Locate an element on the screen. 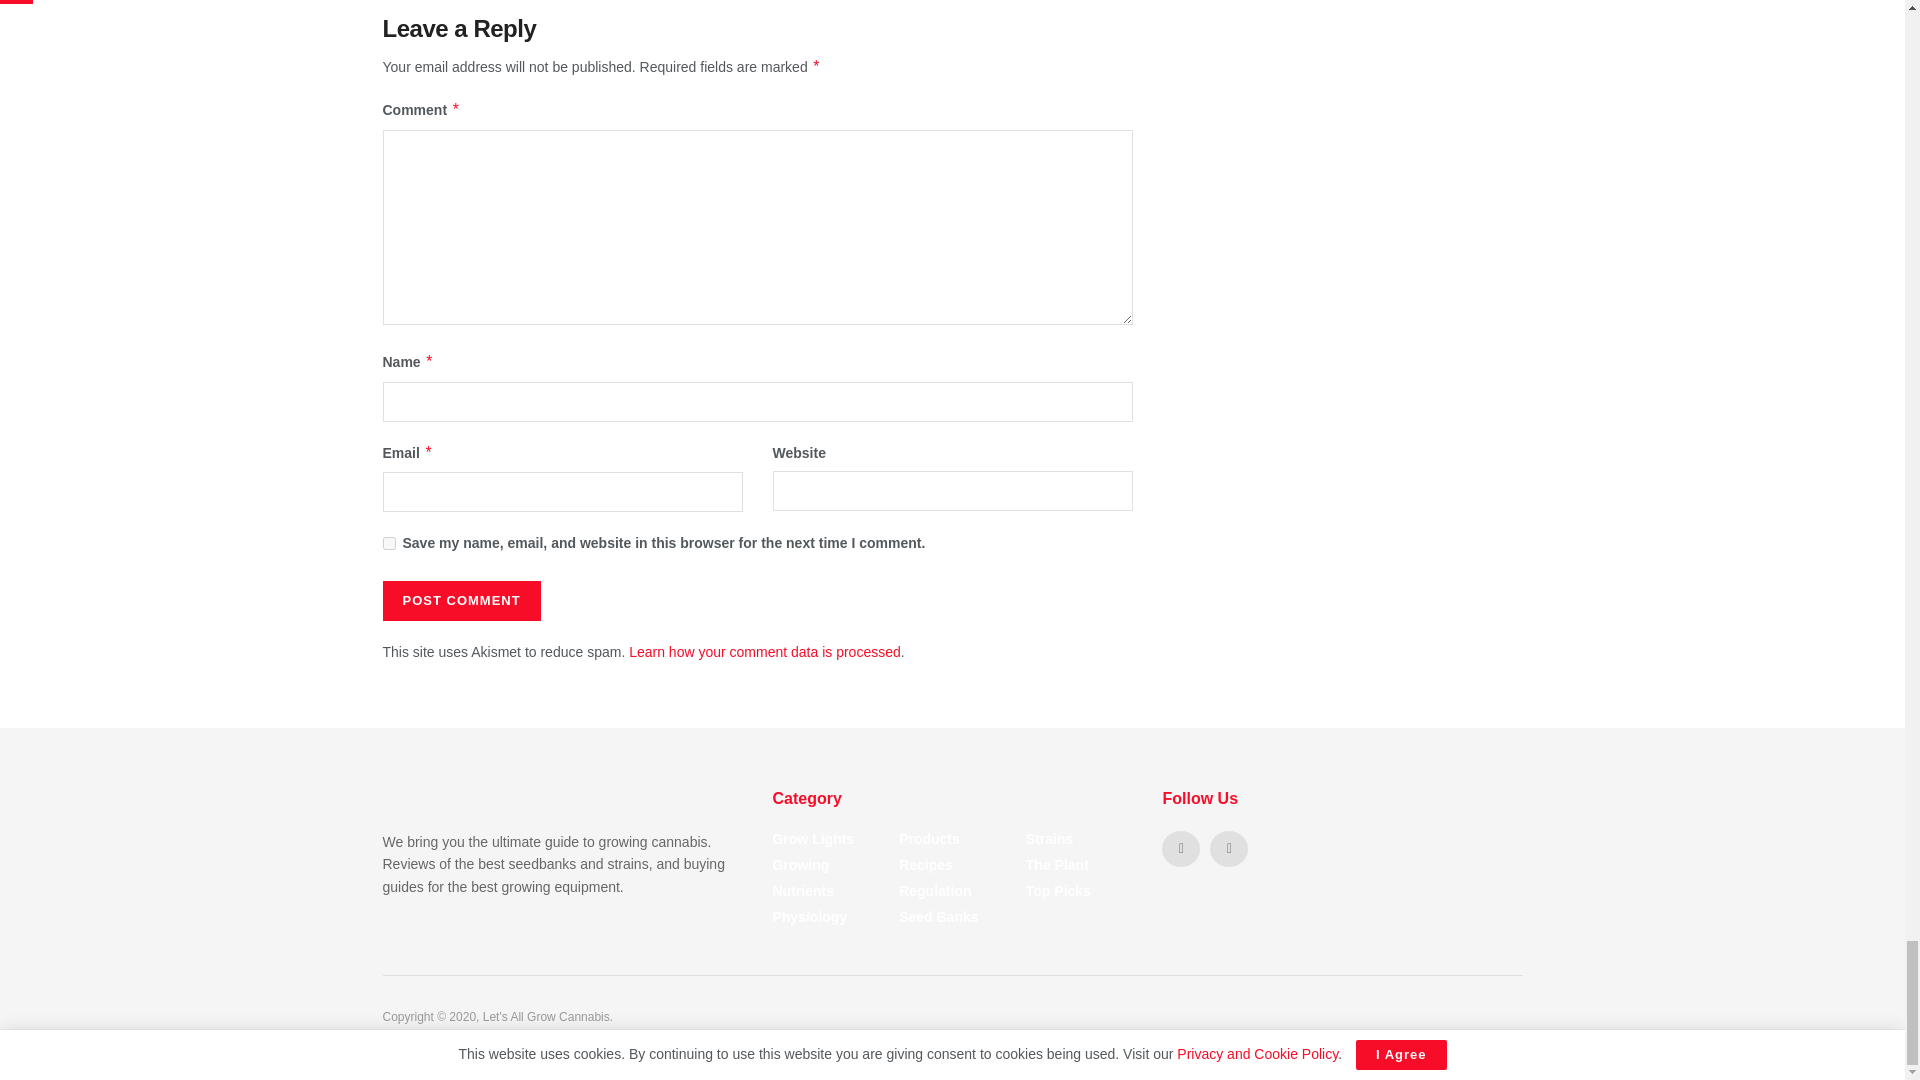 This screenshot has height=1080, width=1920. yes is located at coordinates (388, 542).